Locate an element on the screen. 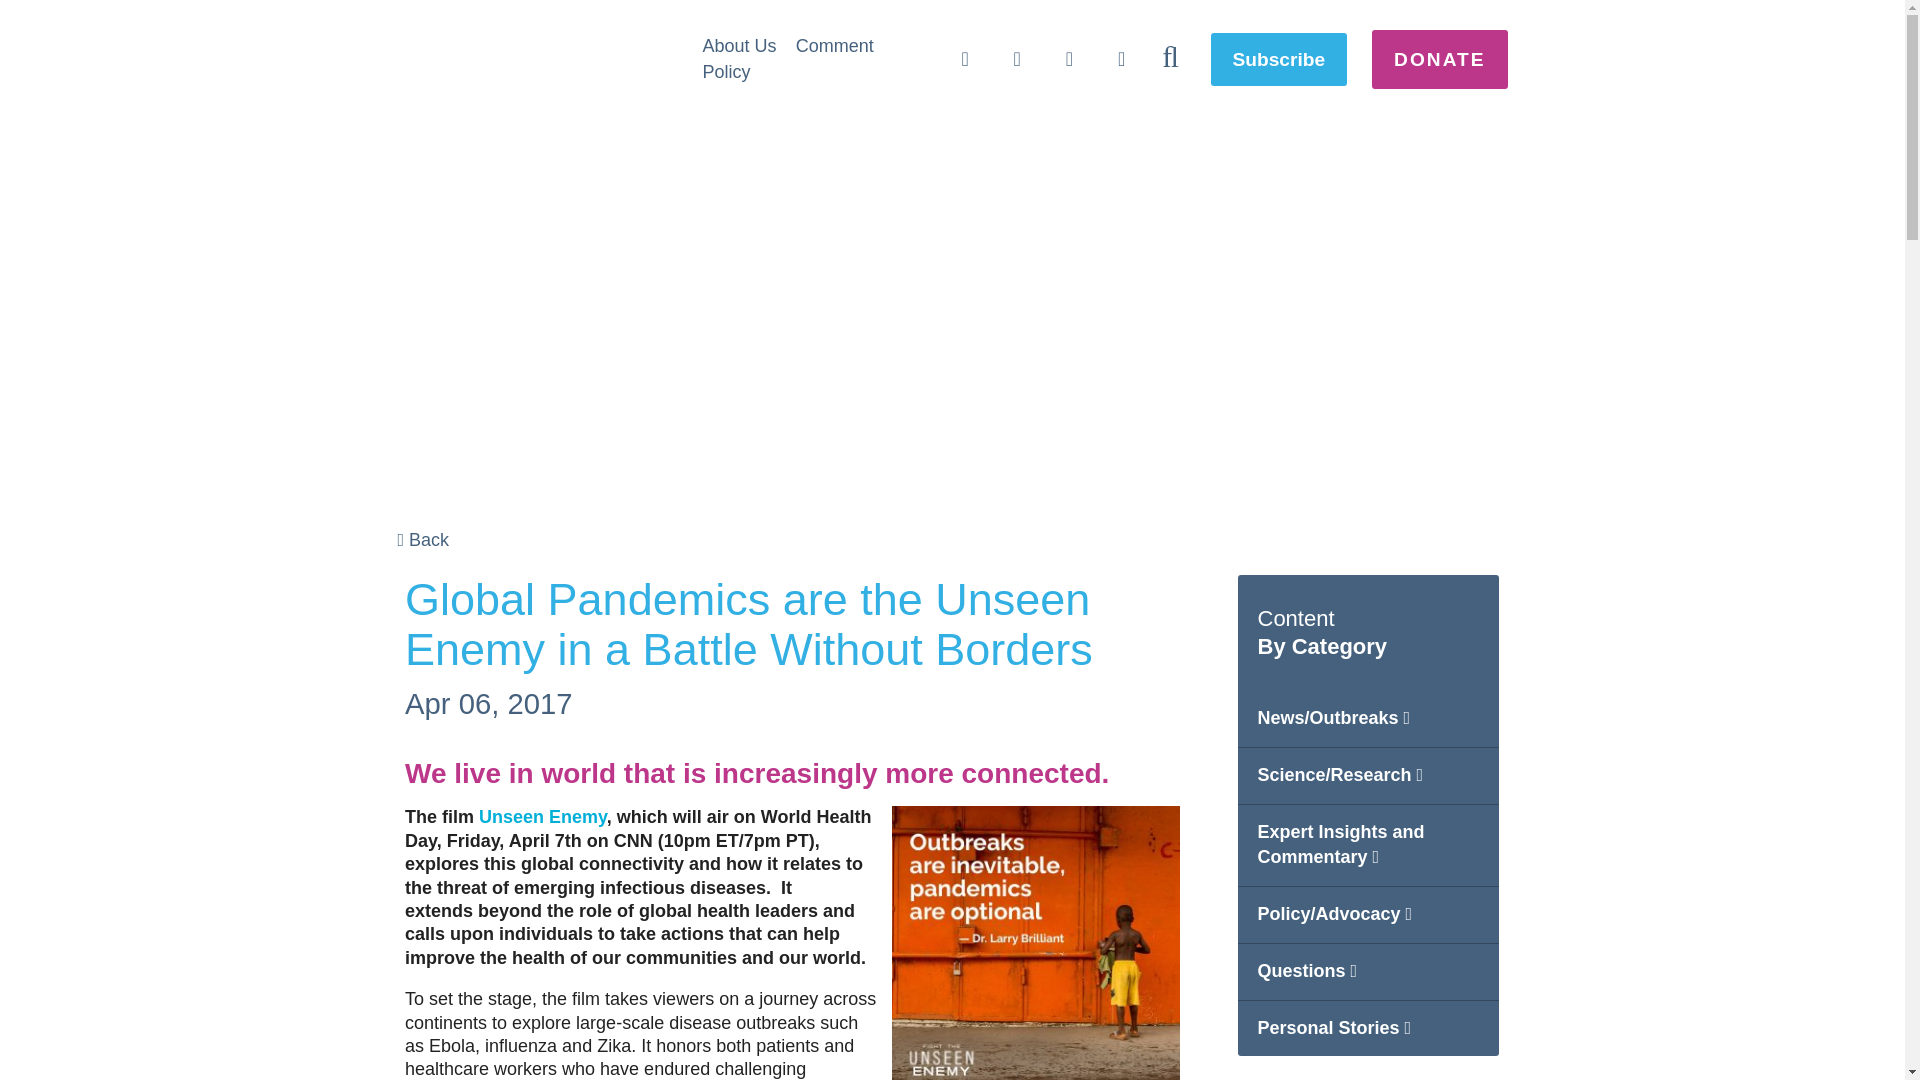 This screenshot has width=1920, height=1080. DONATE is located at coordinates (1440, 59).